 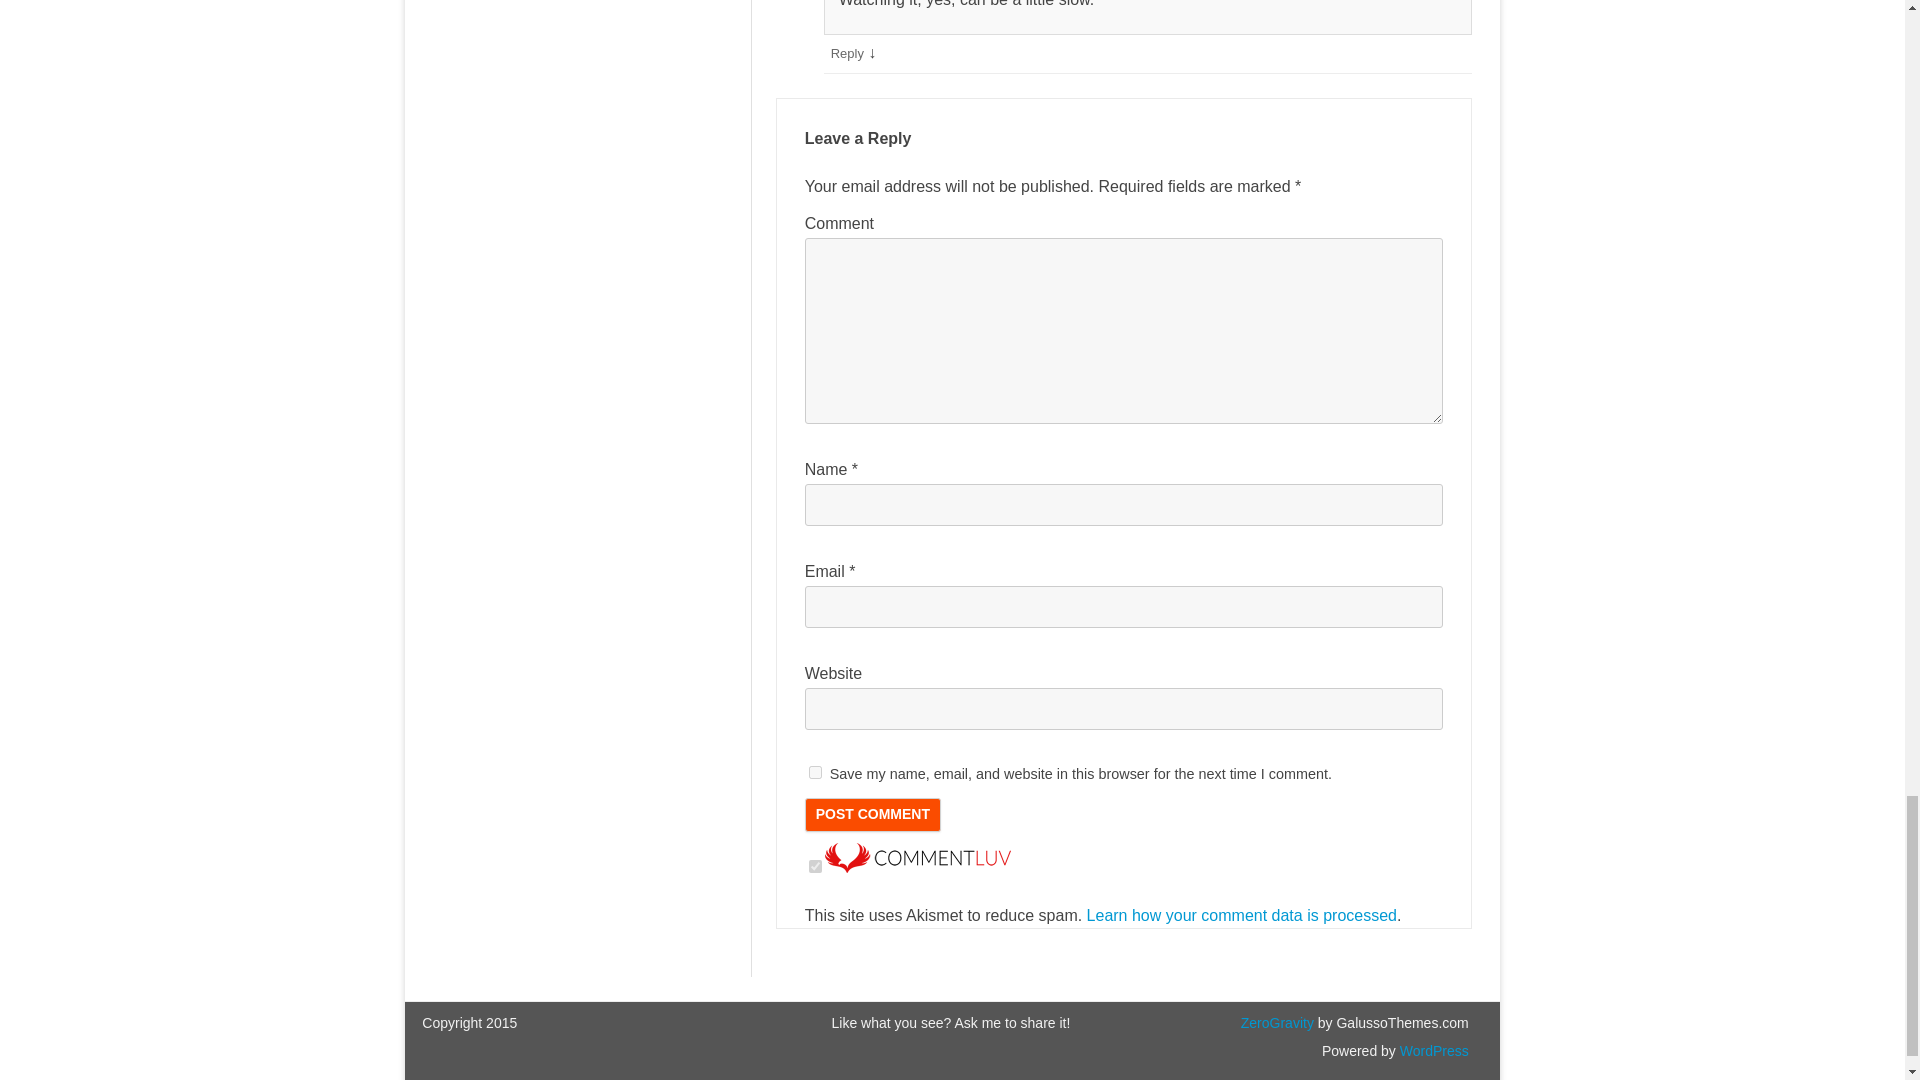 What do you see at coordinates (918, 866) in the screenshot?
I see `CommentLuv is enabled` at bounding box center [918, 866].